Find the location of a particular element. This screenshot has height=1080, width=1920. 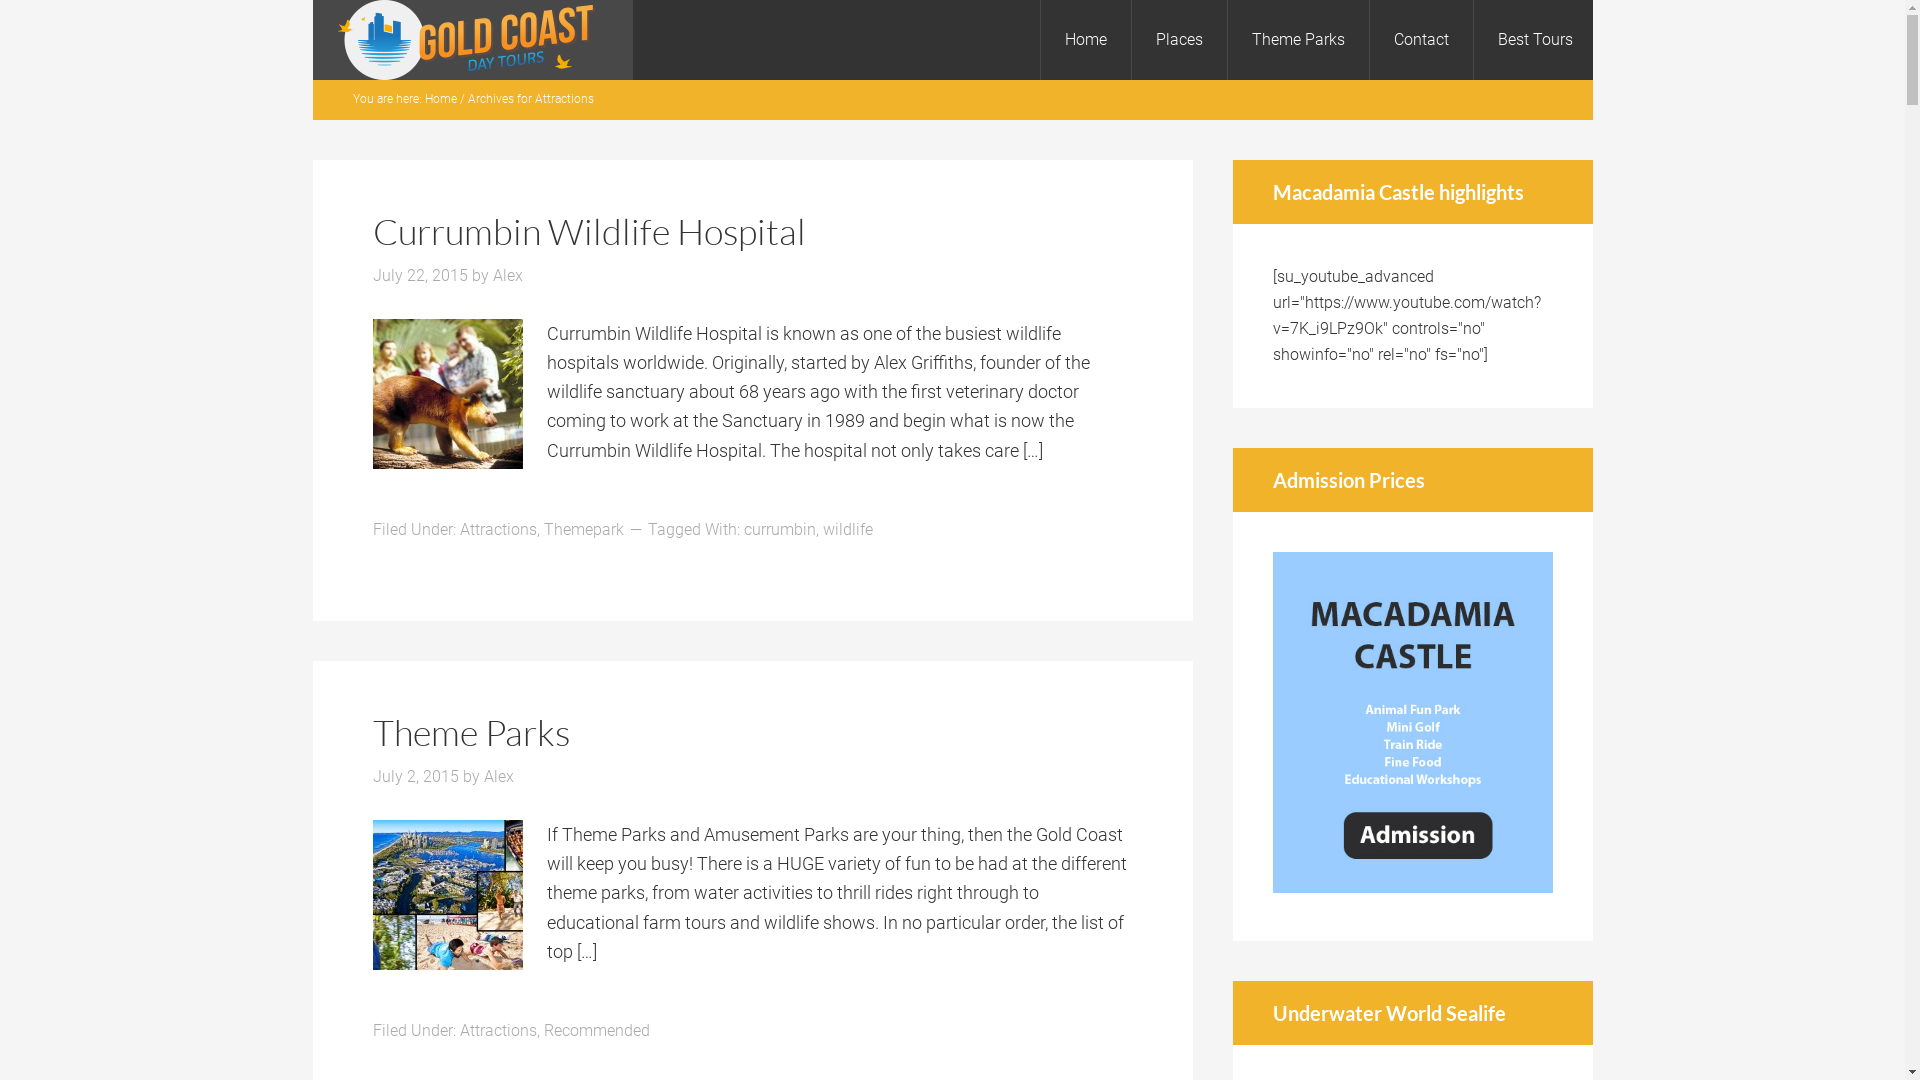

Theme Parks is located at coordinates (1297, 40).